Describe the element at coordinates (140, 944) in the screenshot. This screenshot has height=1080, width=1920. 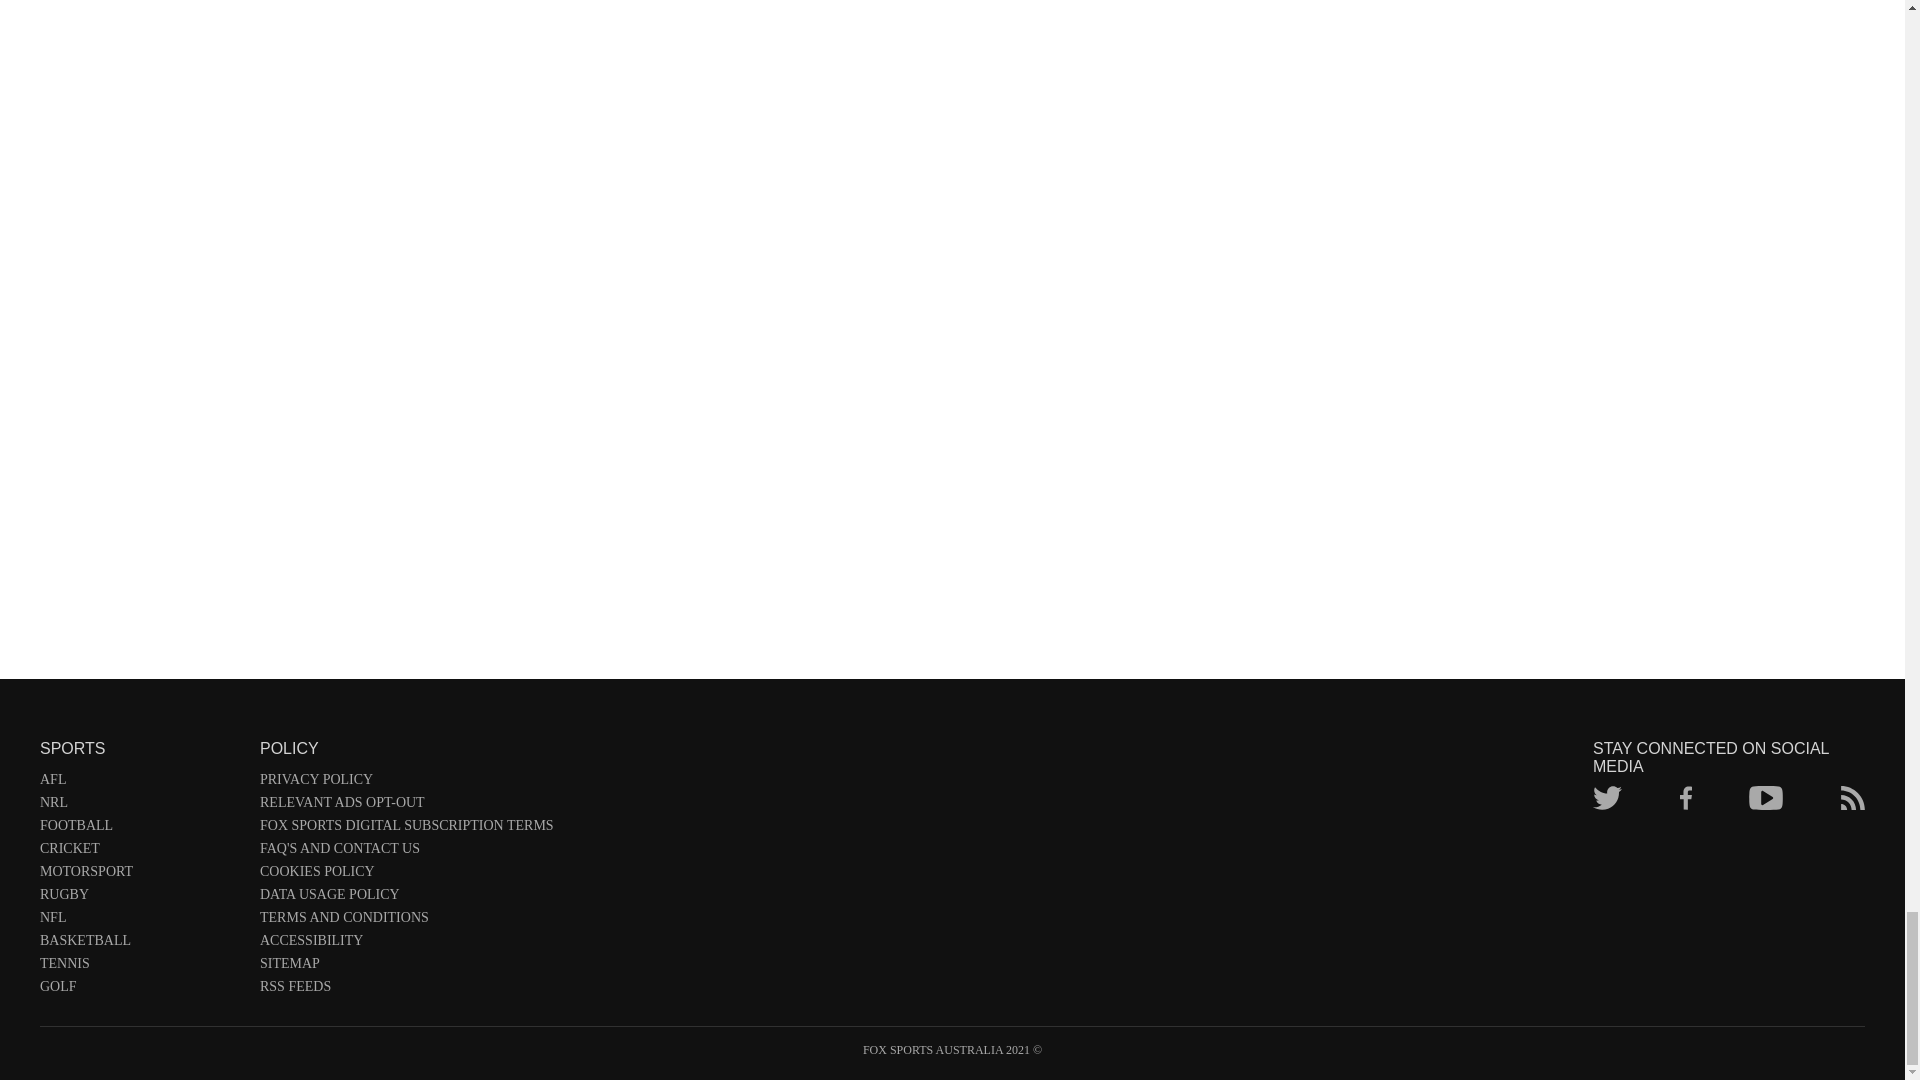
I see `BASKETBALL` at that location.